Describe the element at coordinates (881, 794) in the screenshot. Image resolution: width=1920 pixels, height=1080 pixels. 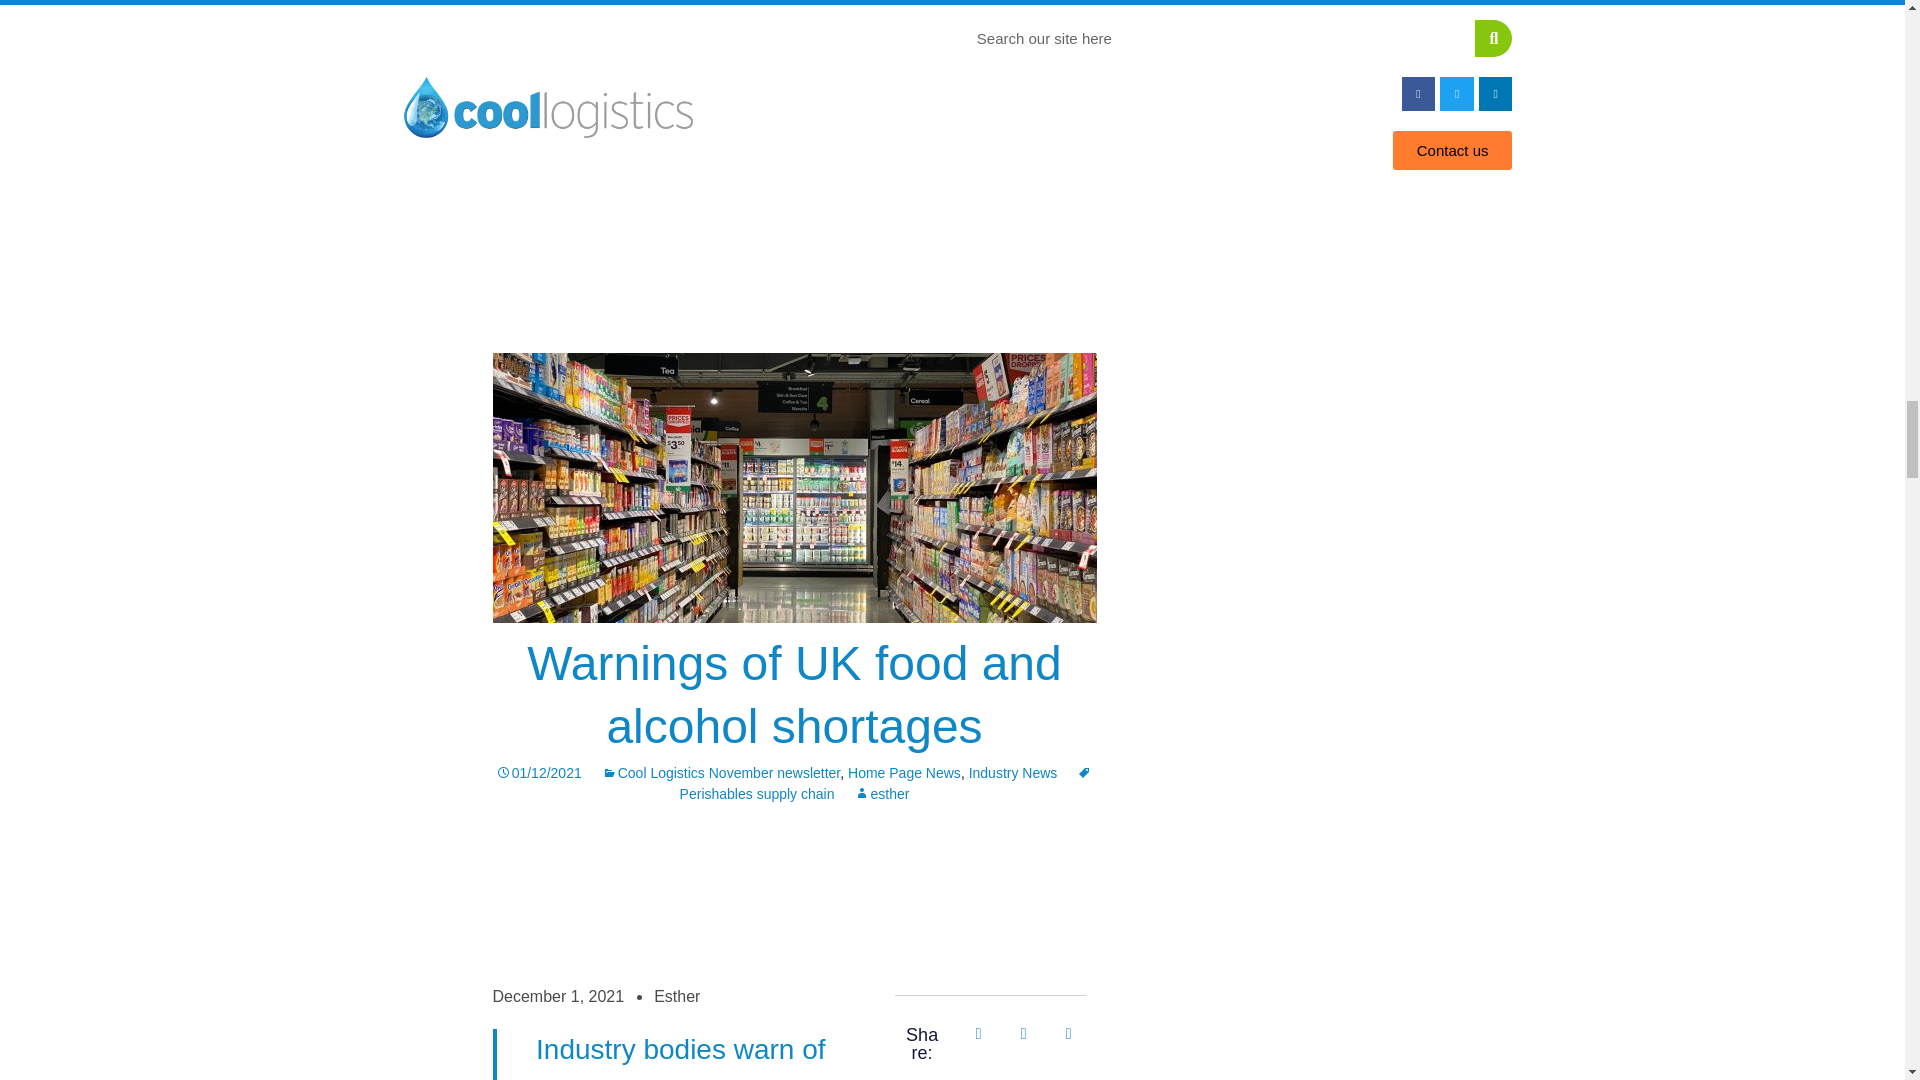
I see `View all posts by esther` at that location.